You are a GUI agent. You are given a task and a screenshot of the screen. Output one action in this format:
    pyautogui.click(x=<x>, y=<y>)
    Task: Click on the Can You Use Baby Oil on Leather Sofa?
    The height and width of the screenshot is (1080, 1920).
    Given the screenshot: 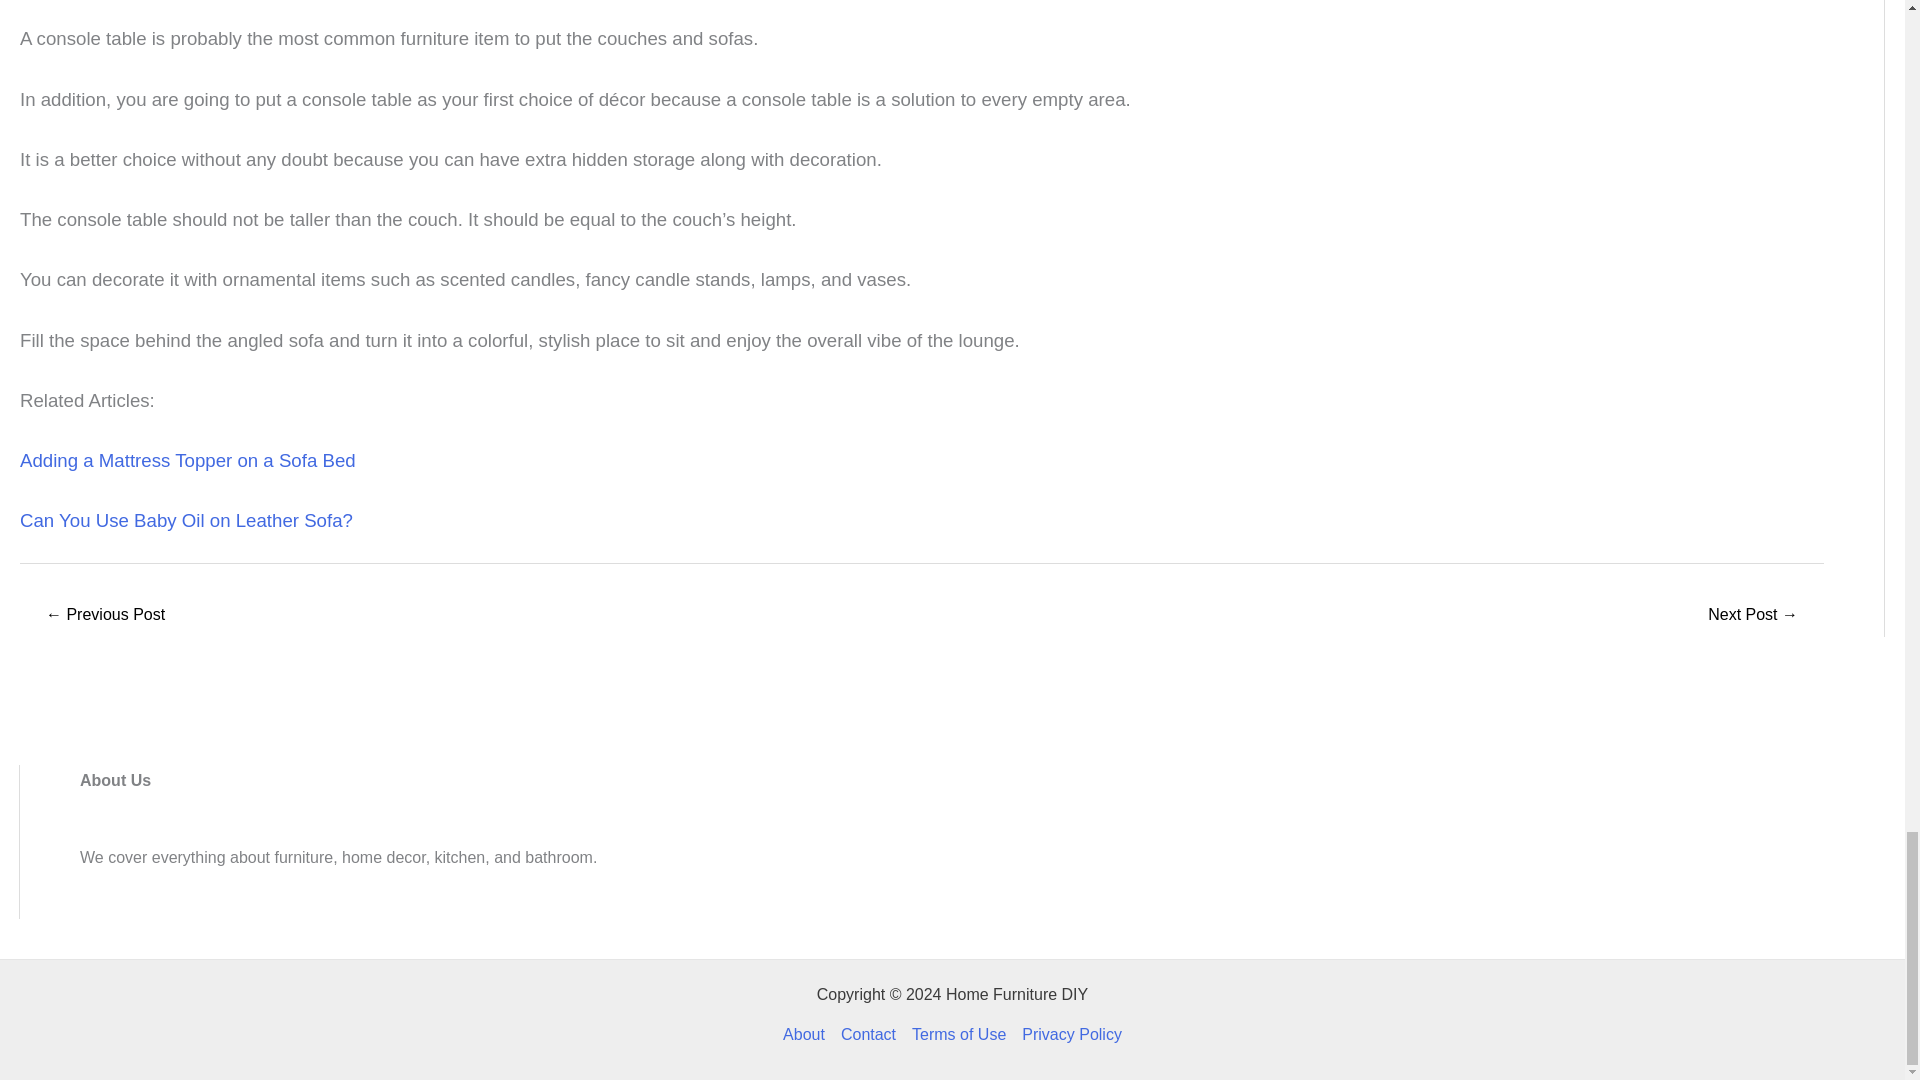 What is the action you would take?
    pyautogui.click(x=186, y=520)
    